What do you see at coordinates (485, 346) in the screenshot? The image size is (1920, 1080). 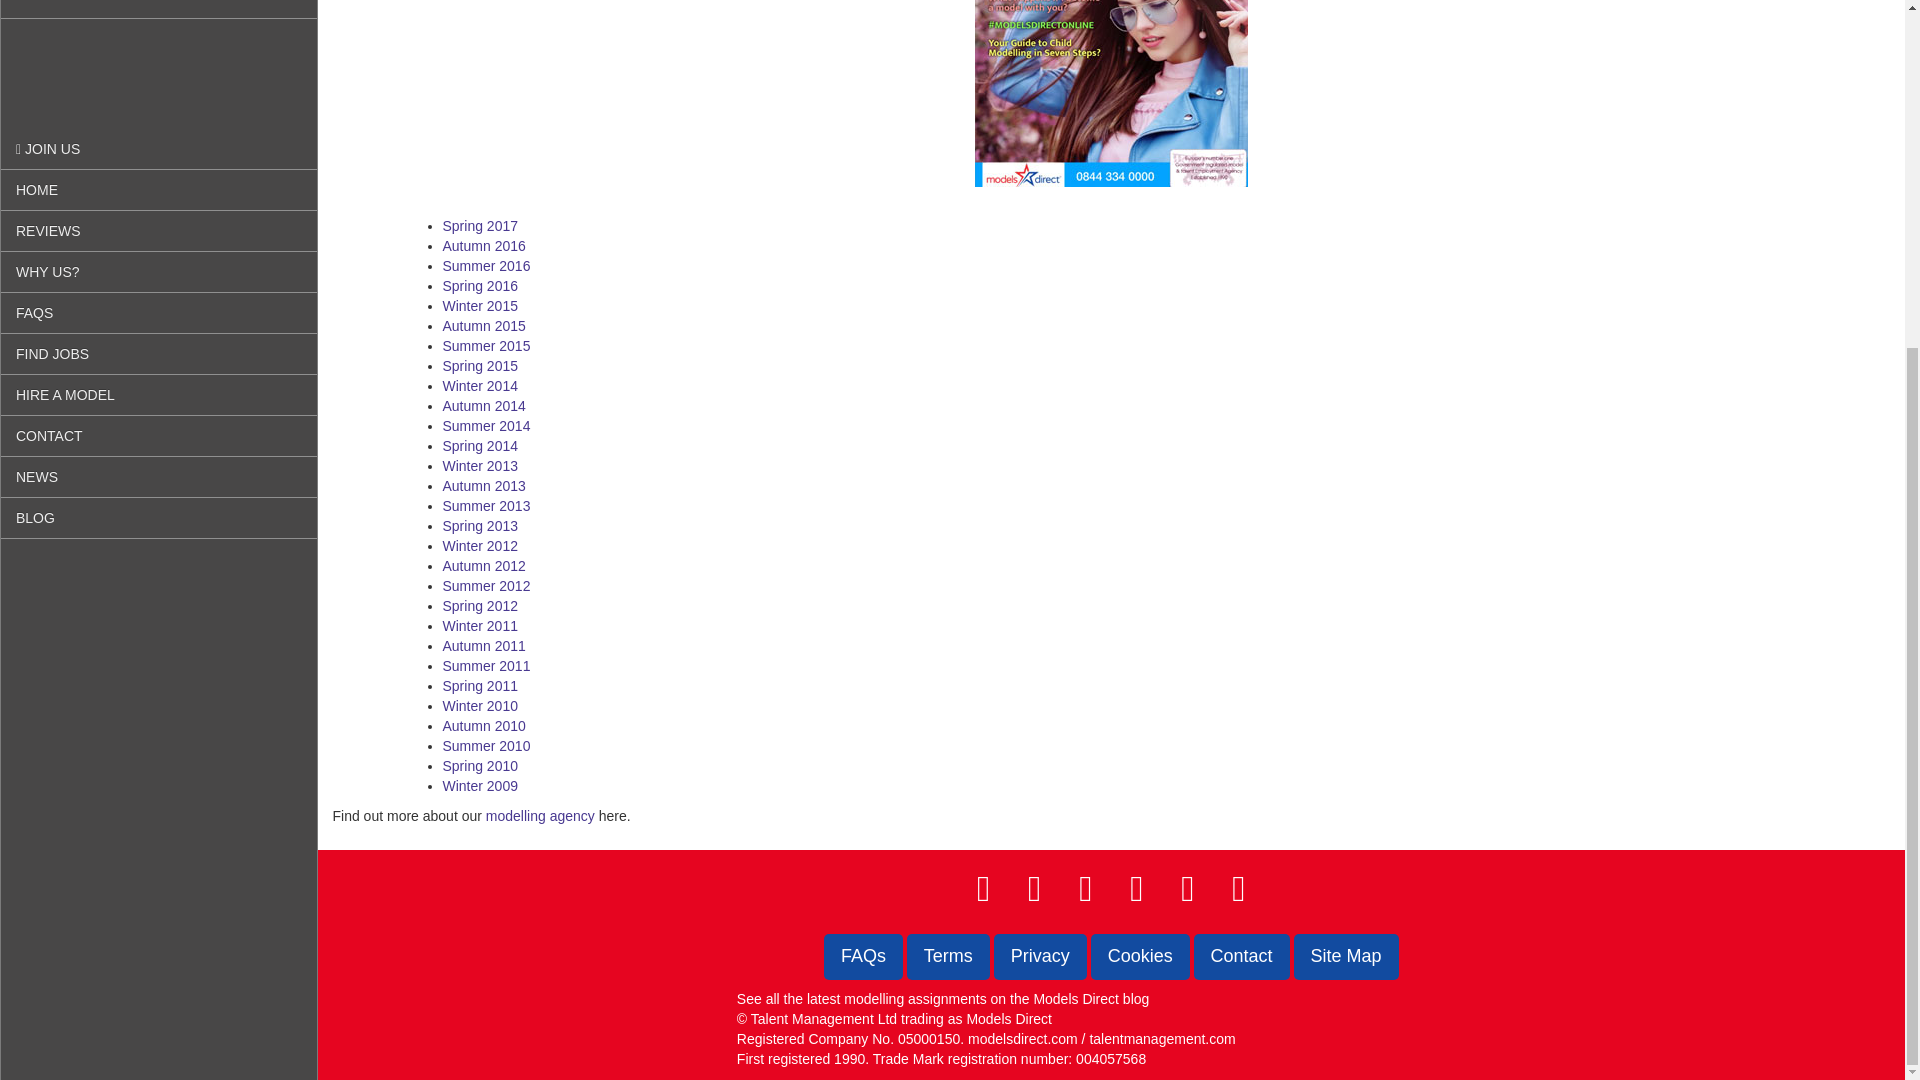 I see `Summer 2015` at bounding box center [485, 346].